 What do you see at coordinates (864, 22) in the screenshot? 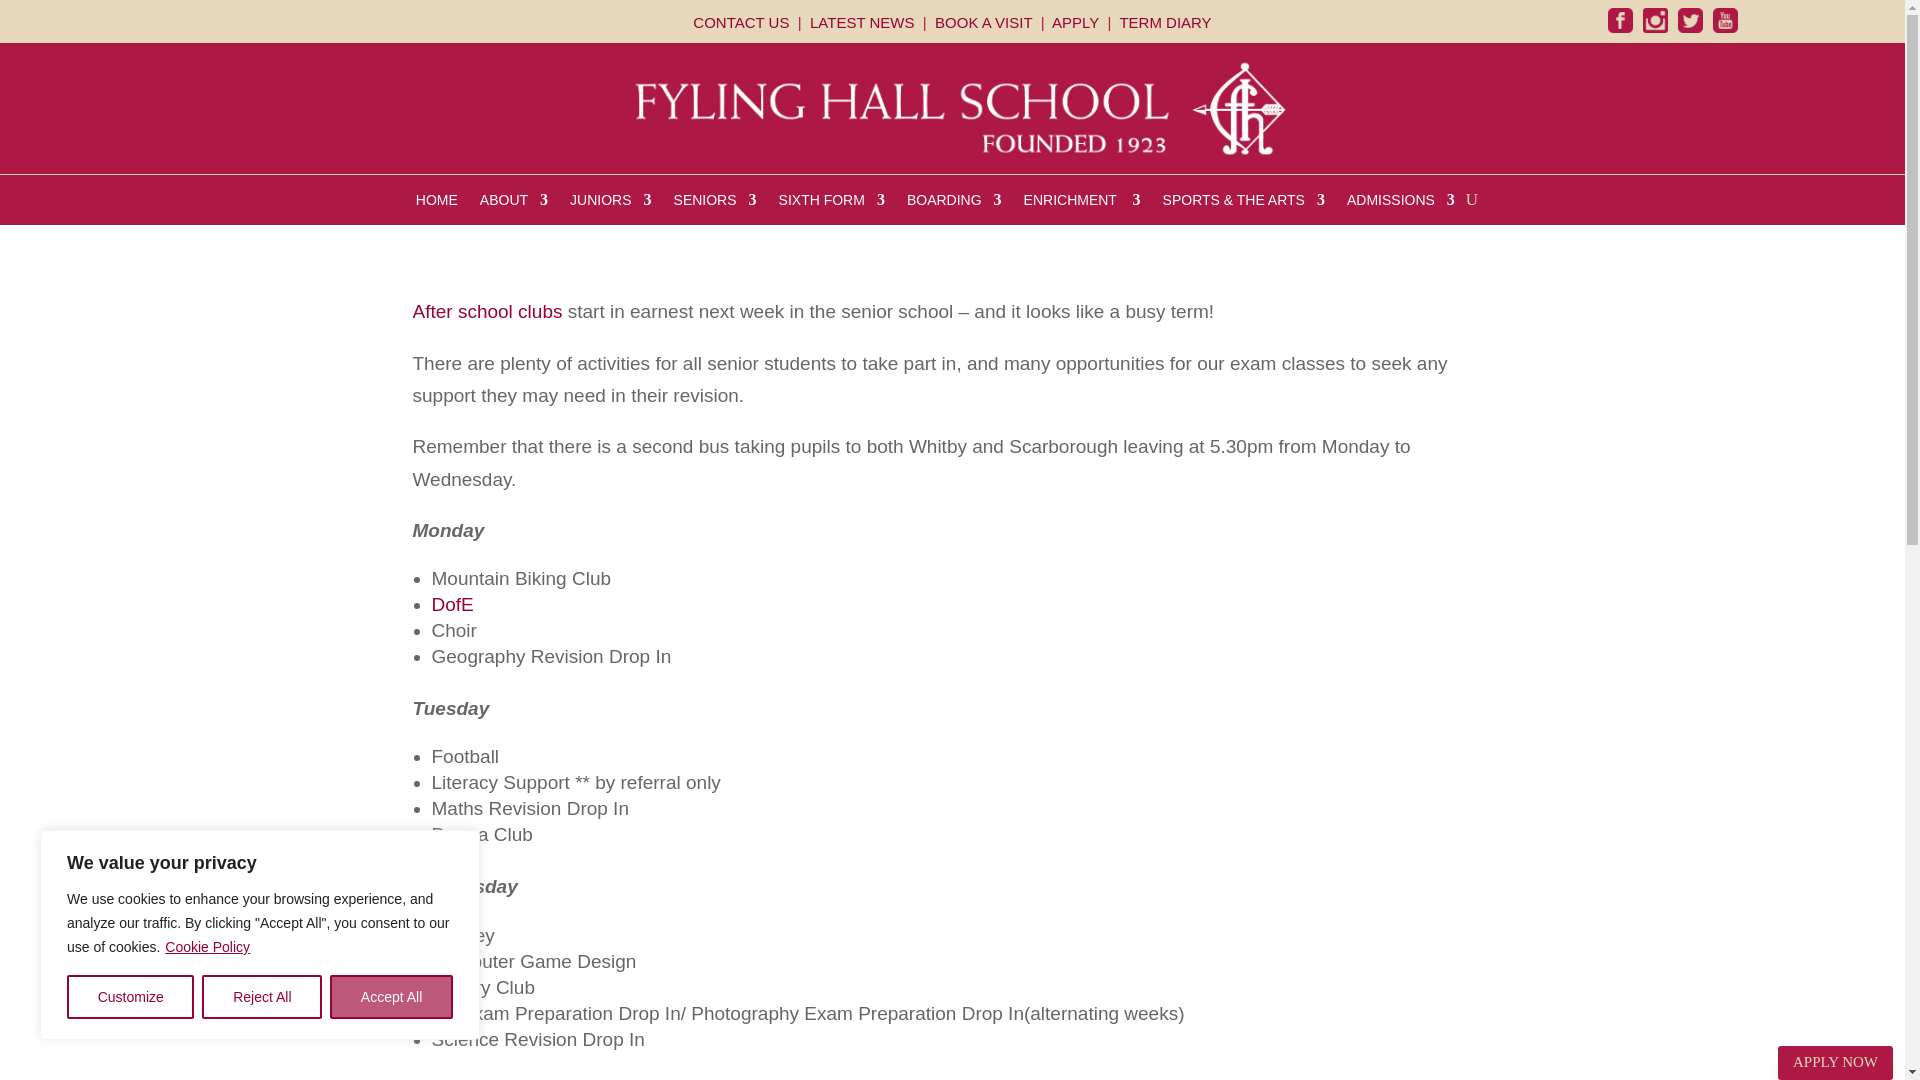
I see `LATEST NEWS ` at bounding box center [864, 22].